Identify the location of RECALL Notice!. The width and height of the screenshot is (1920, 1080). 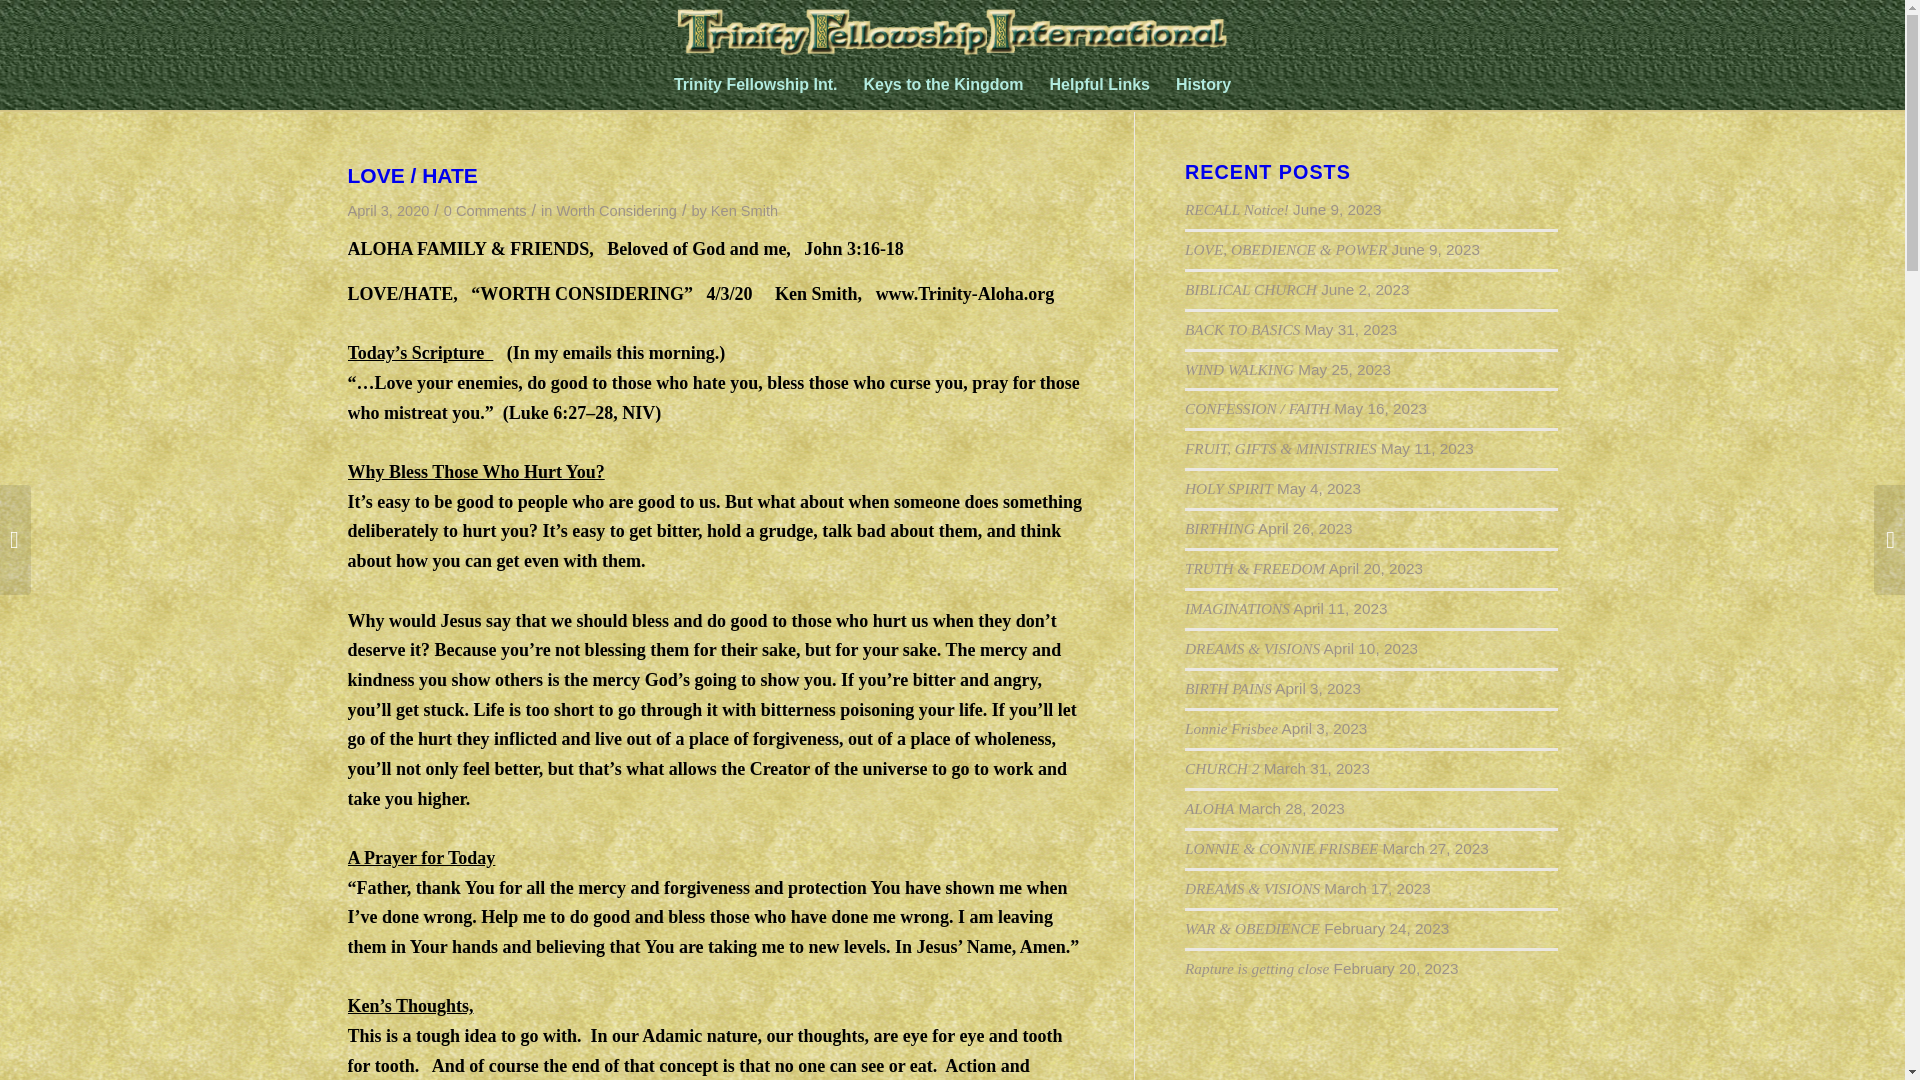
(1236, 209).